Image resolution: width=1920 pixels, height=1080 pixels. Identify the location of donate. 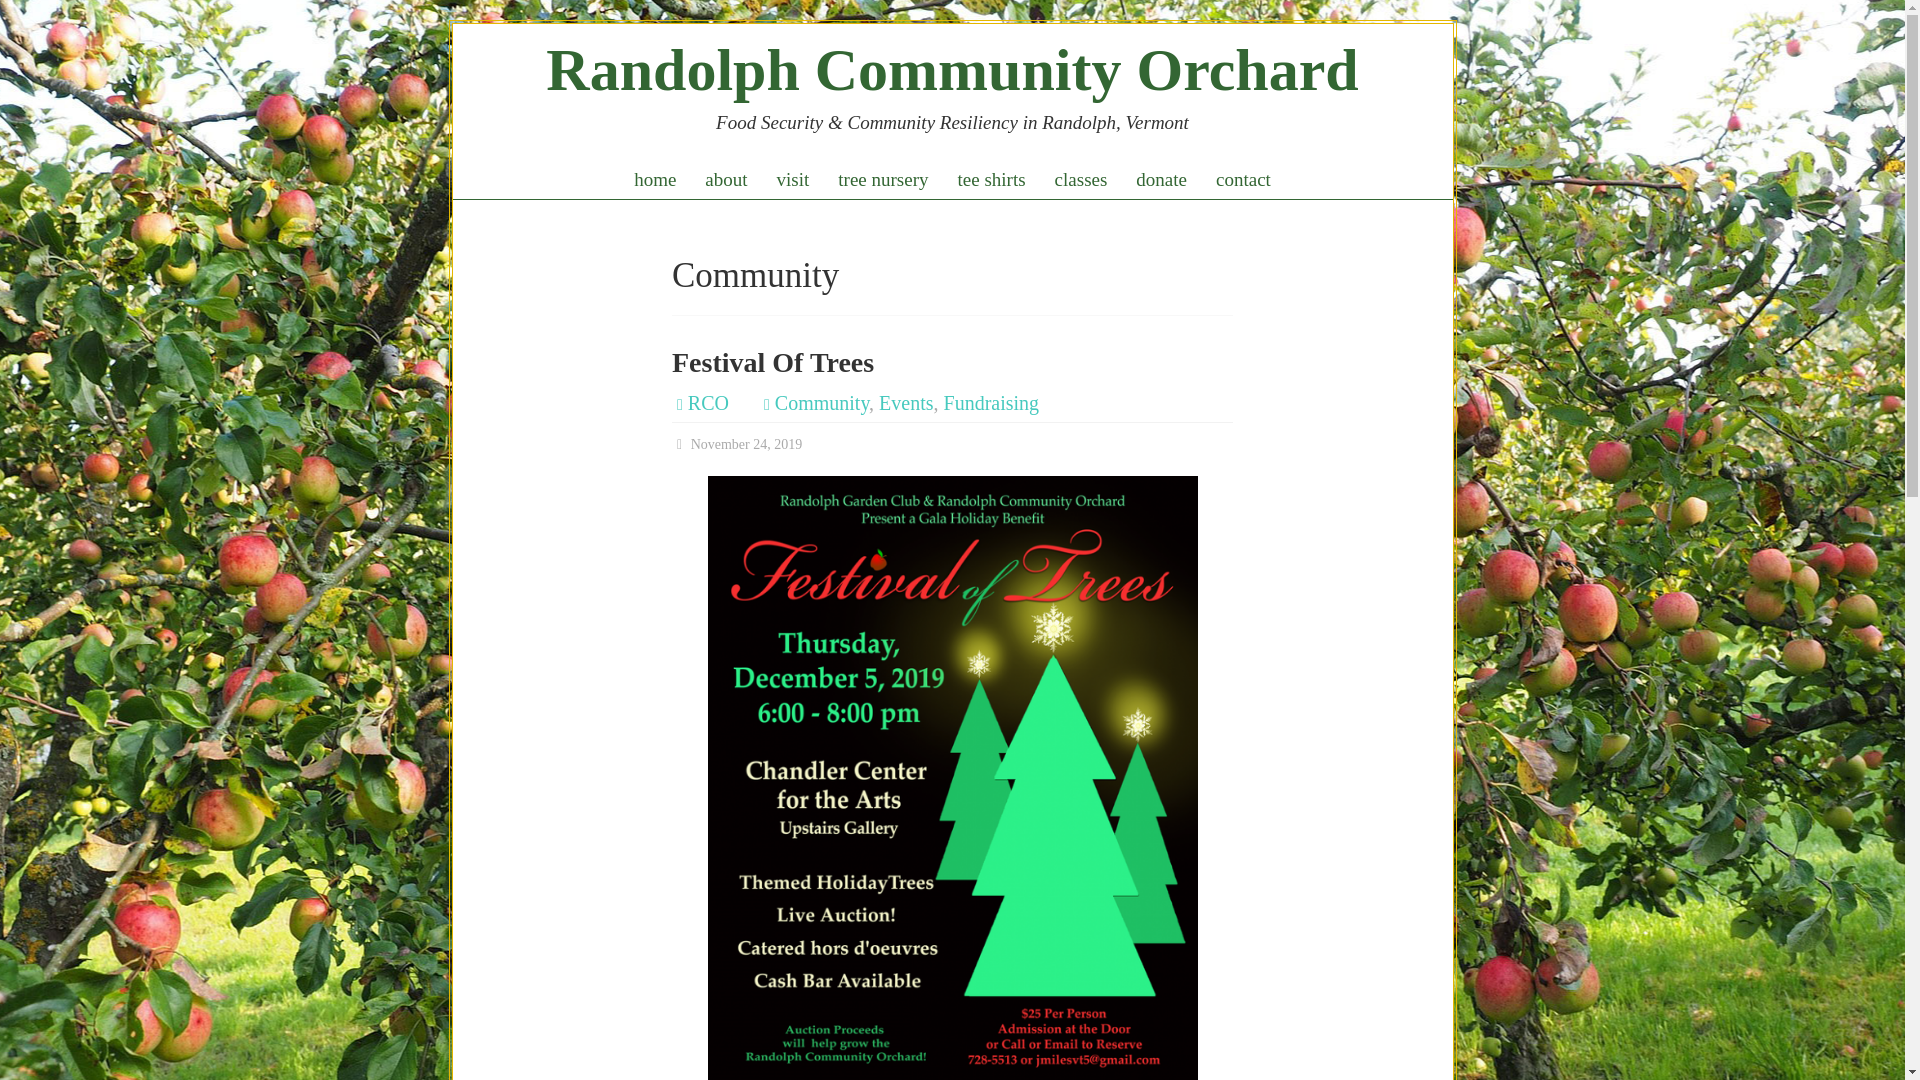
(1160, 180).